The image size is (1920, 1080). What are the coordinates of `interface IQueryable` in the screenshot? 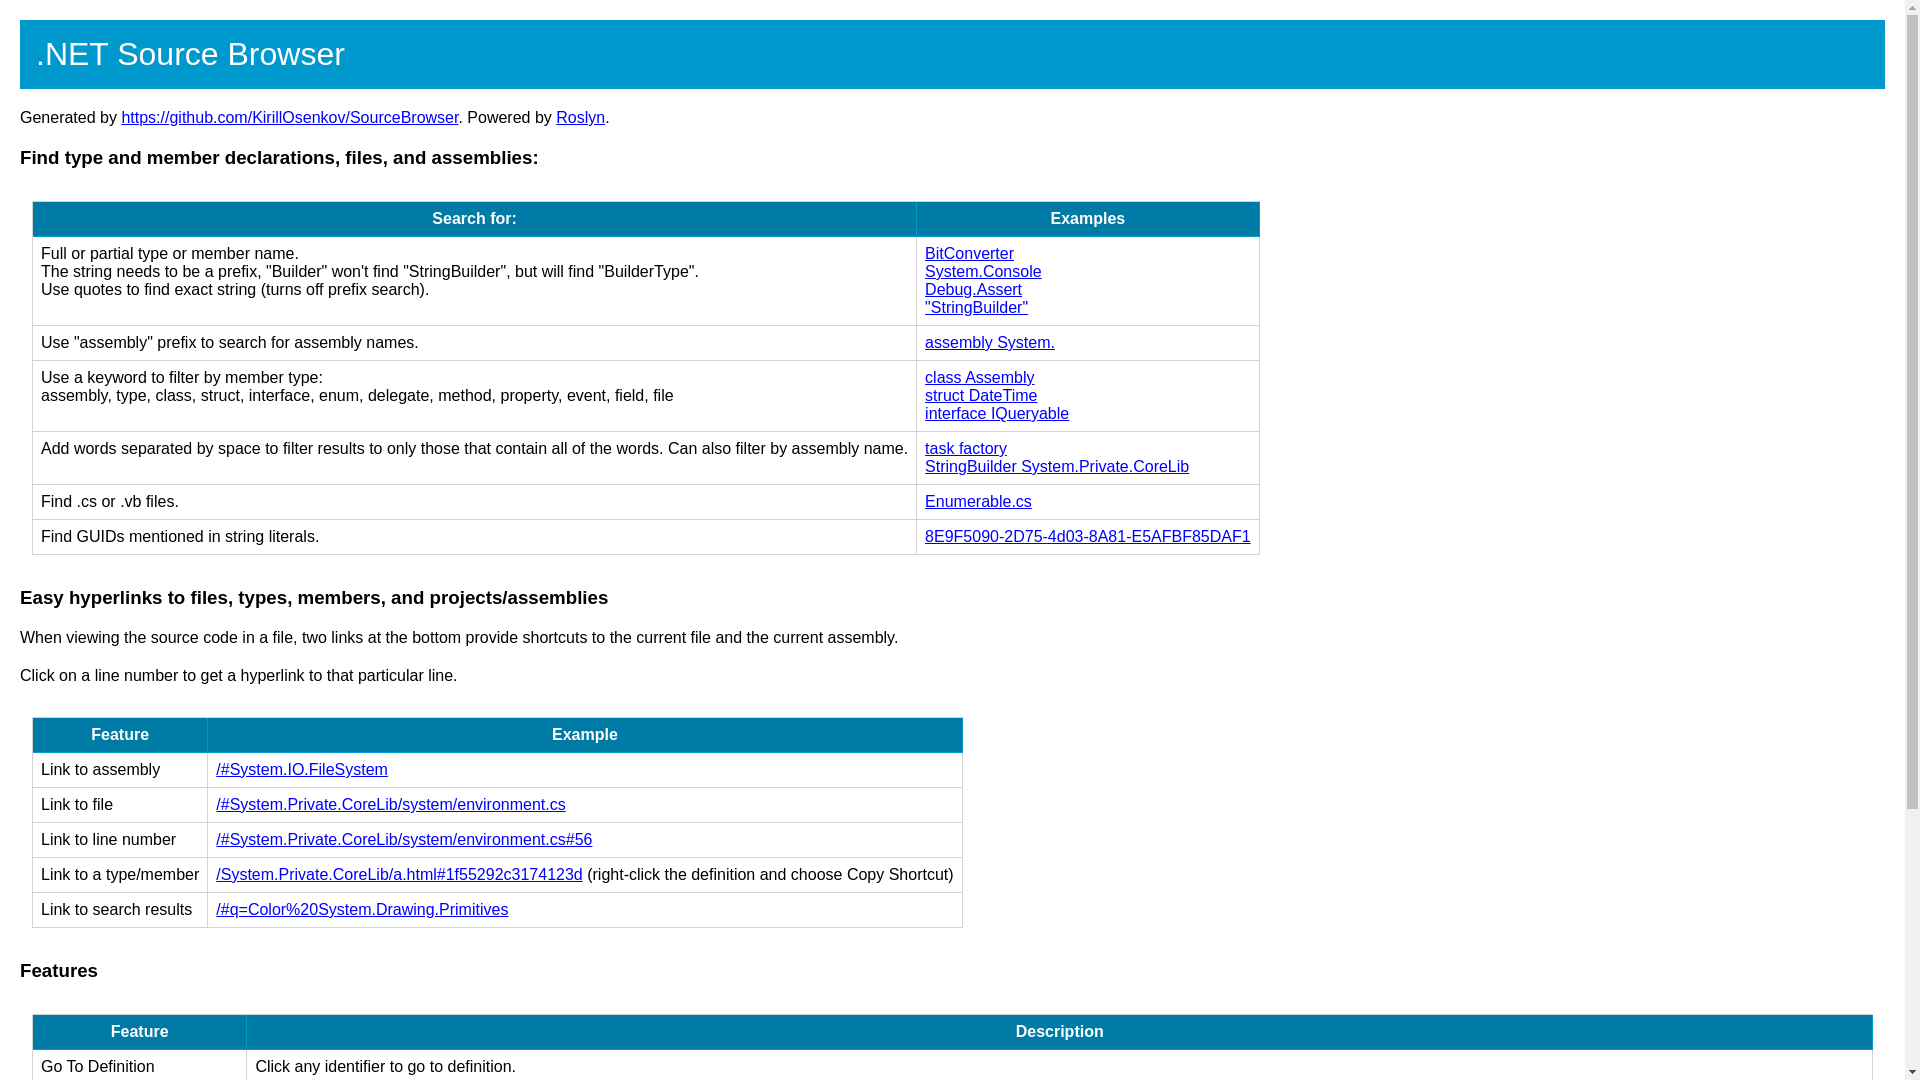 It's located at (997, 414).